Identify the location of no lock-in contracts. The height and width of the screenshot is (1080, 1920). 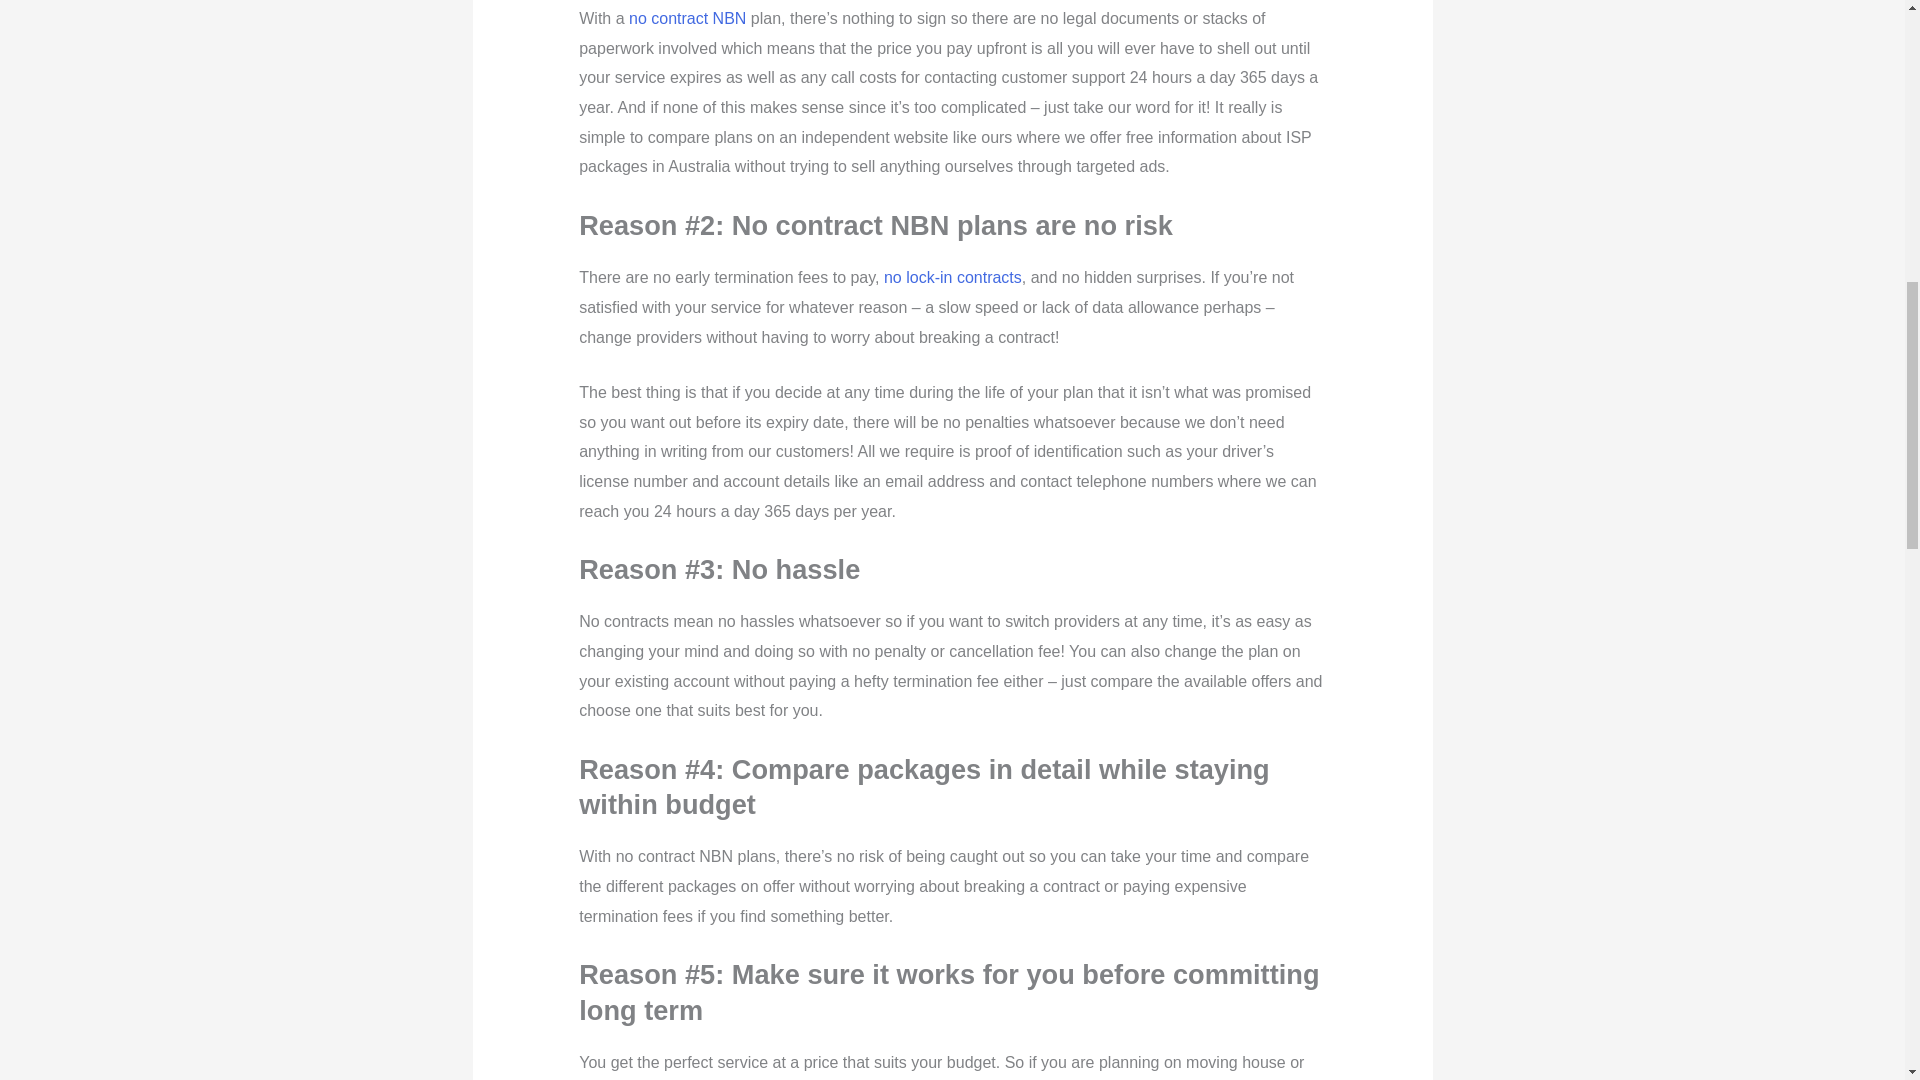
(952, 277).